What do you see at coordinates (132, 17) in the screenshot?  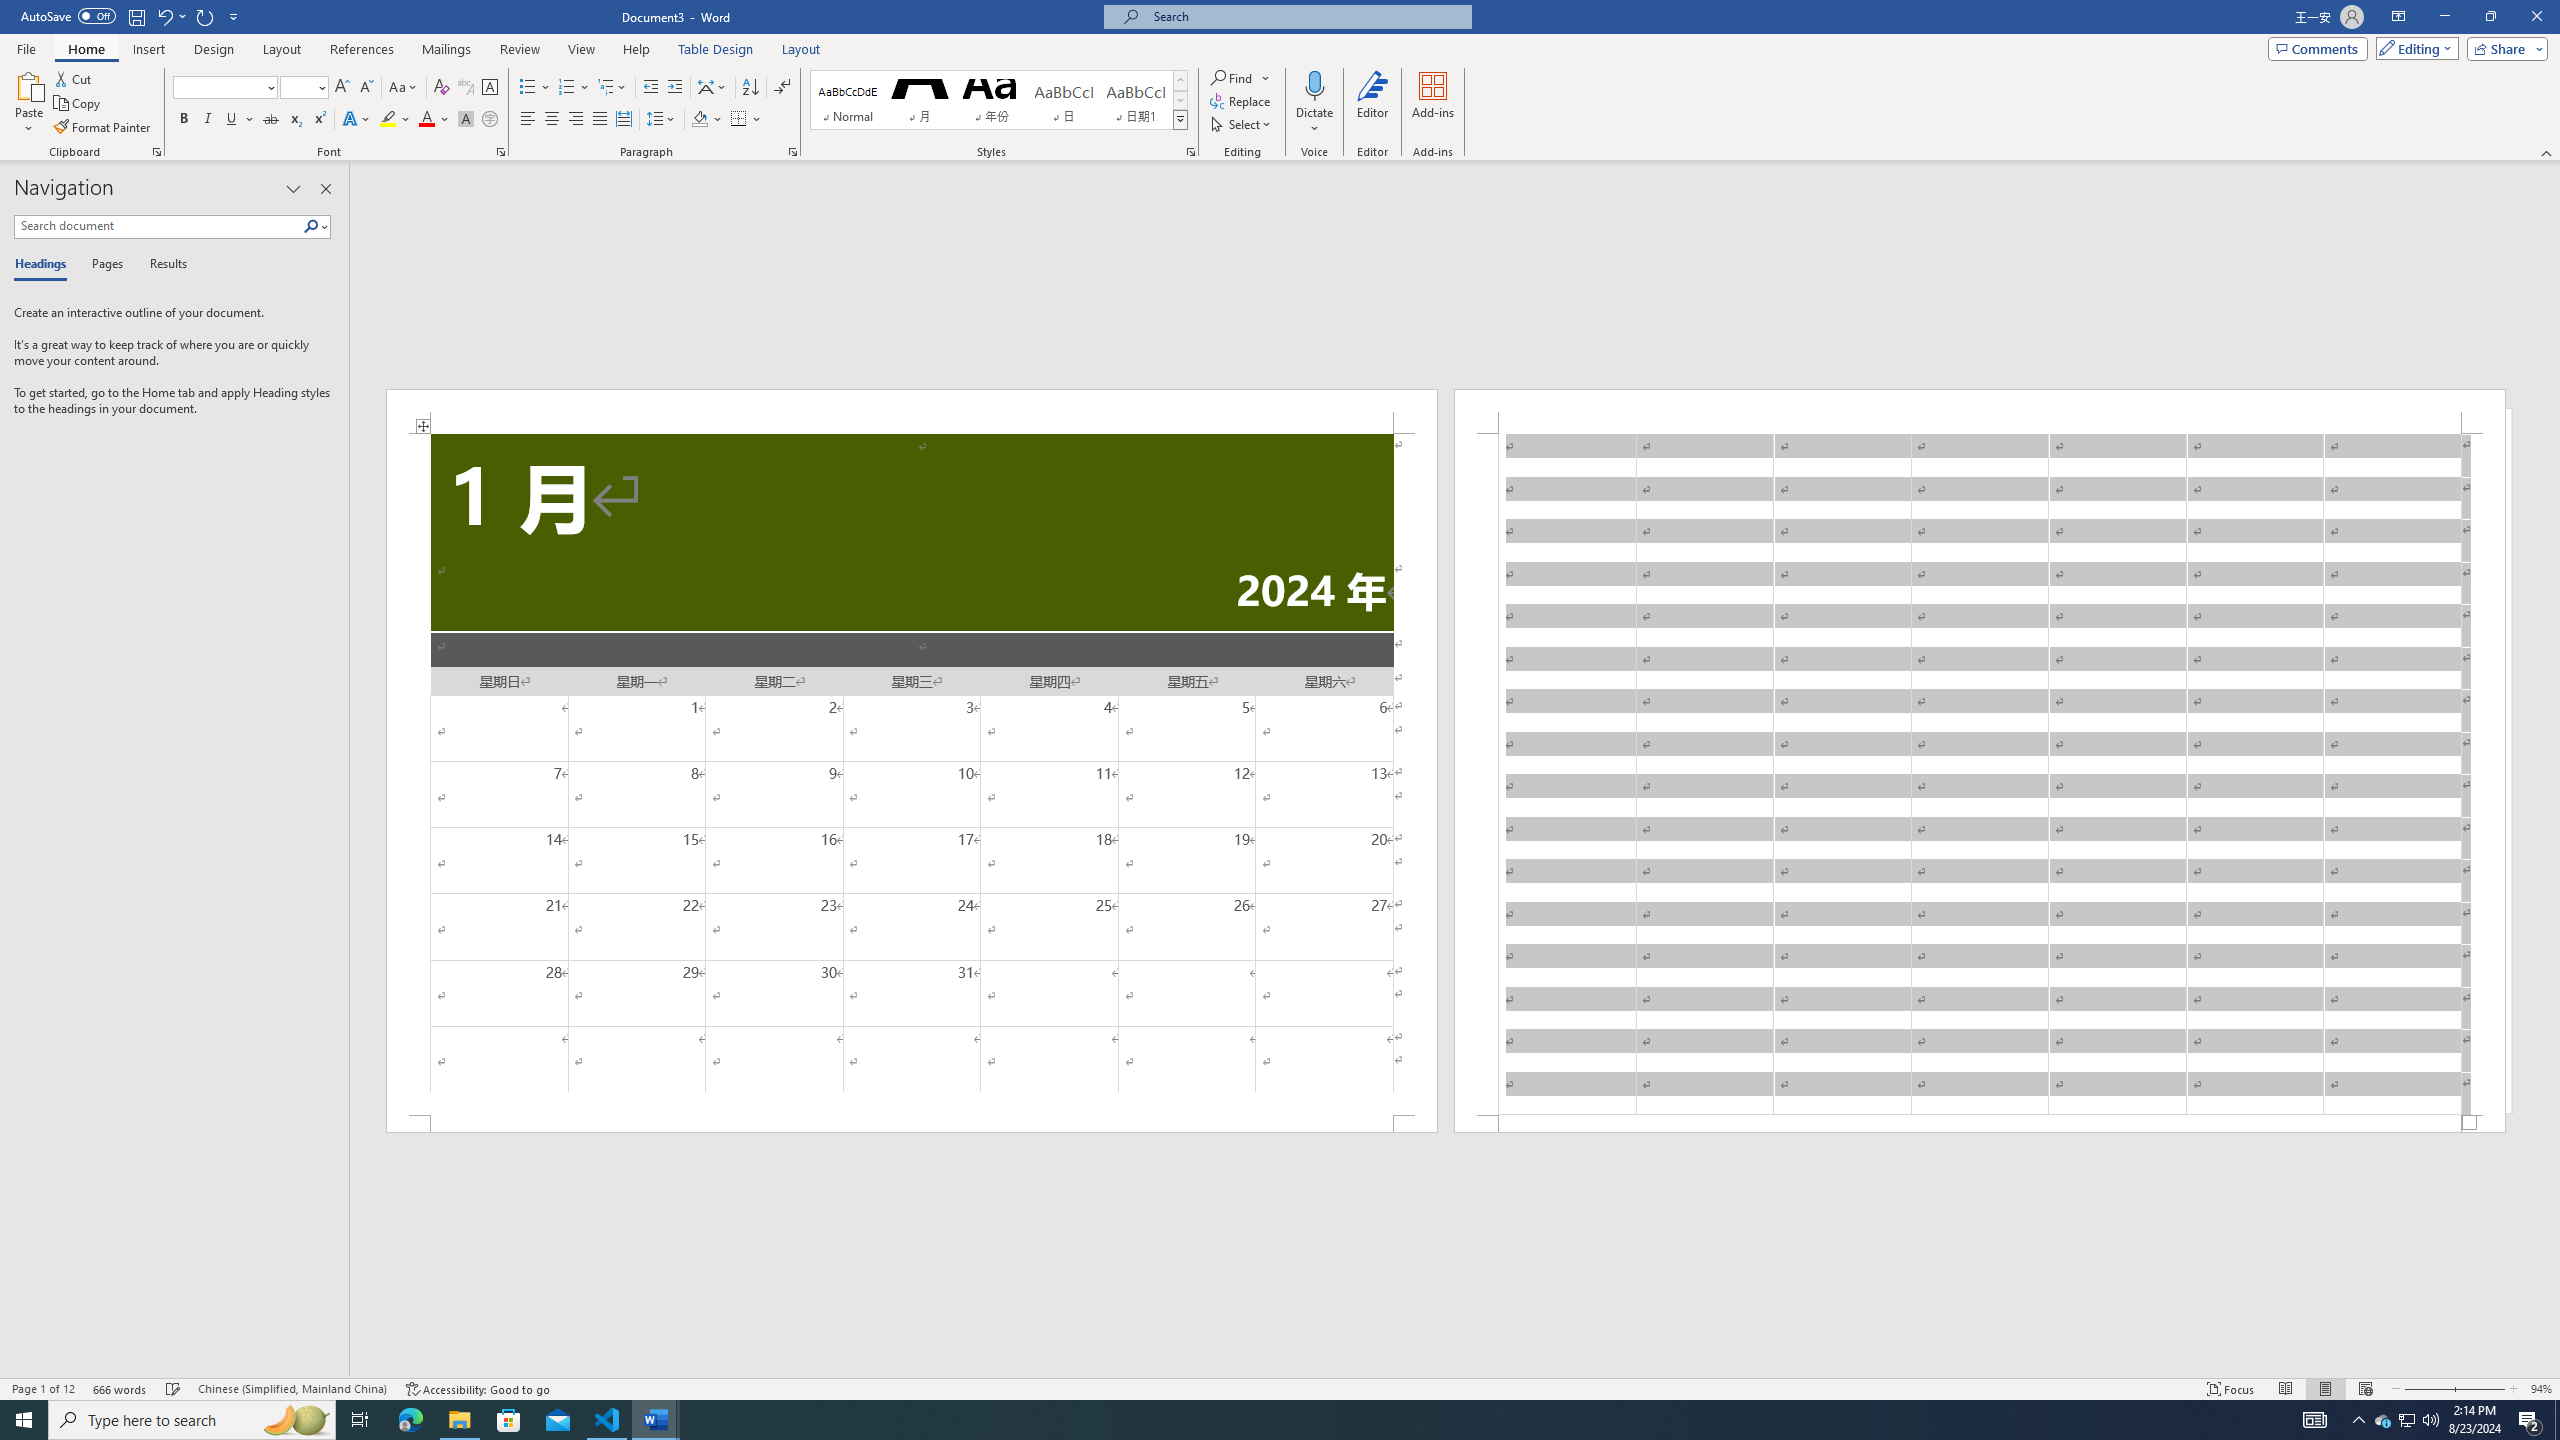 I see `Quick Access Toolbar` at bounding box center [132, 17].